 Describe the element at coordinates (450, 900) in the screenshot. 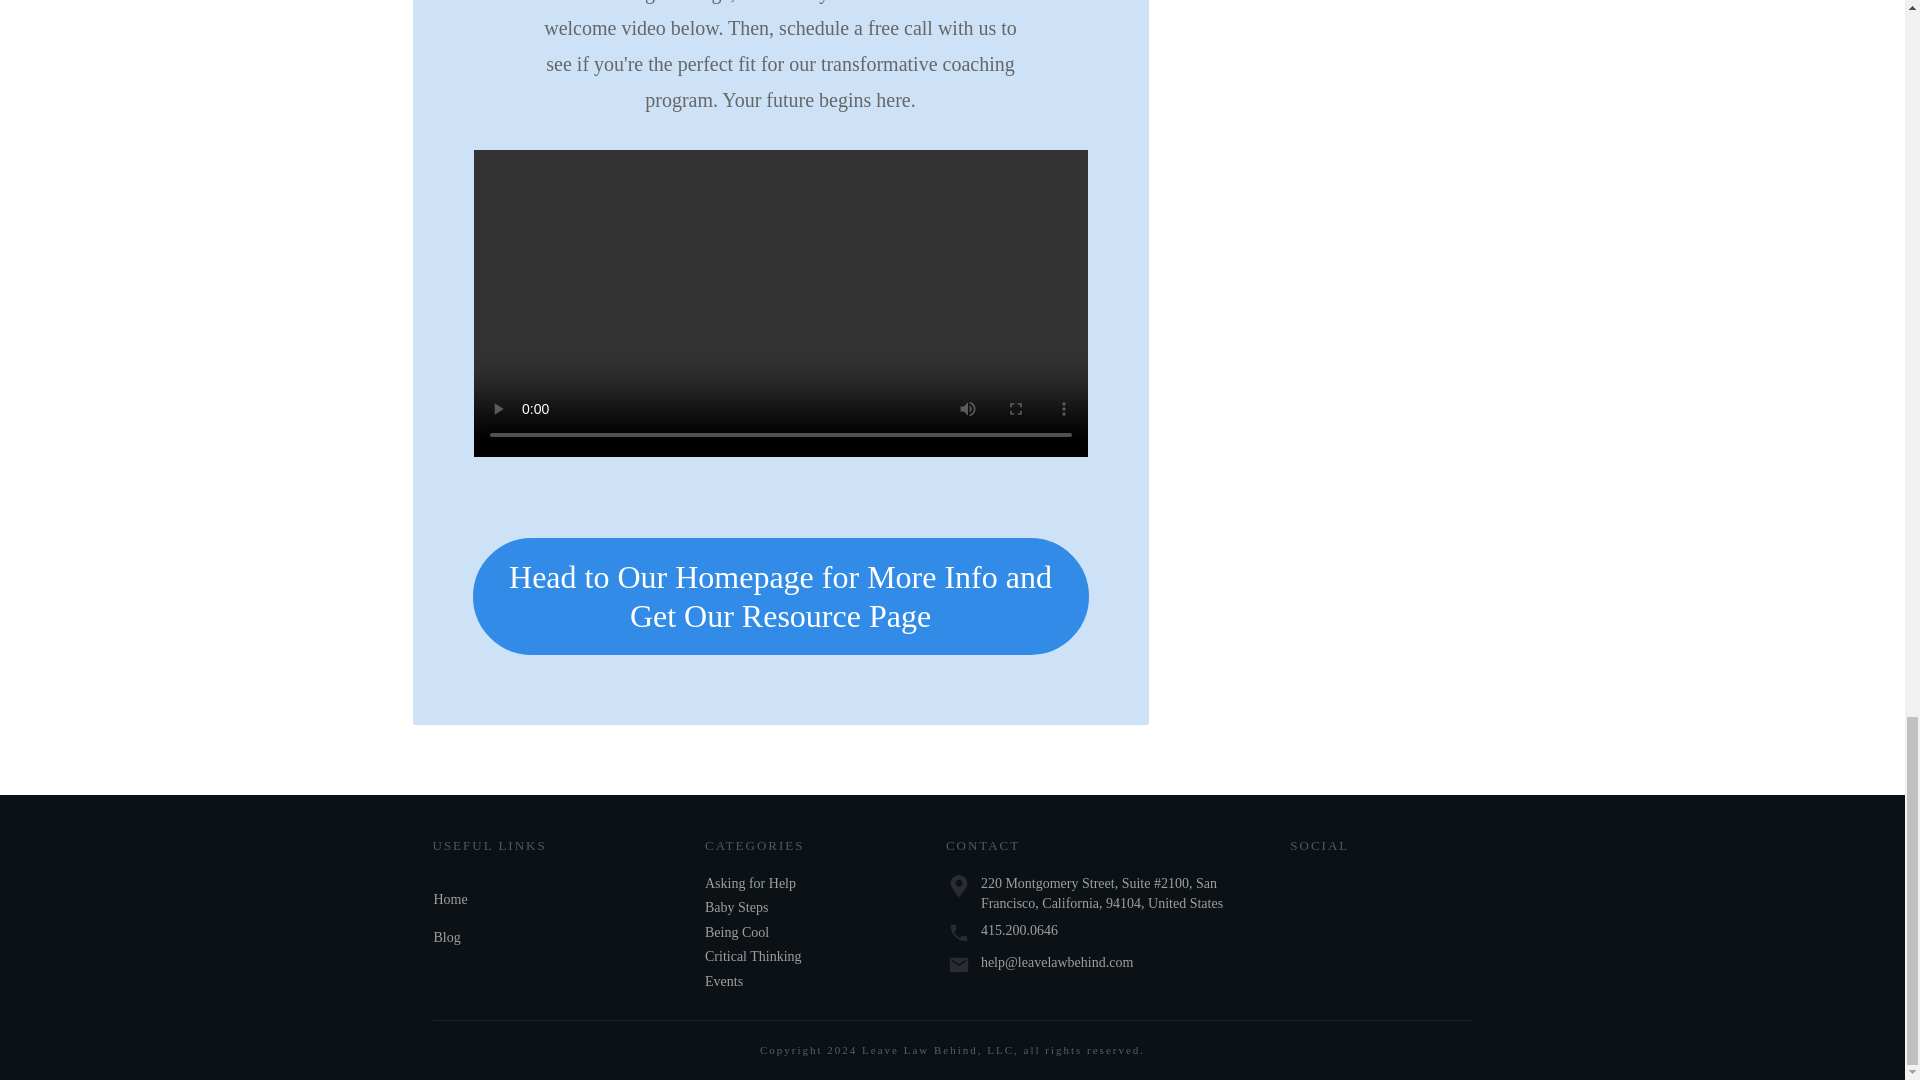

I see `Home` at that location.